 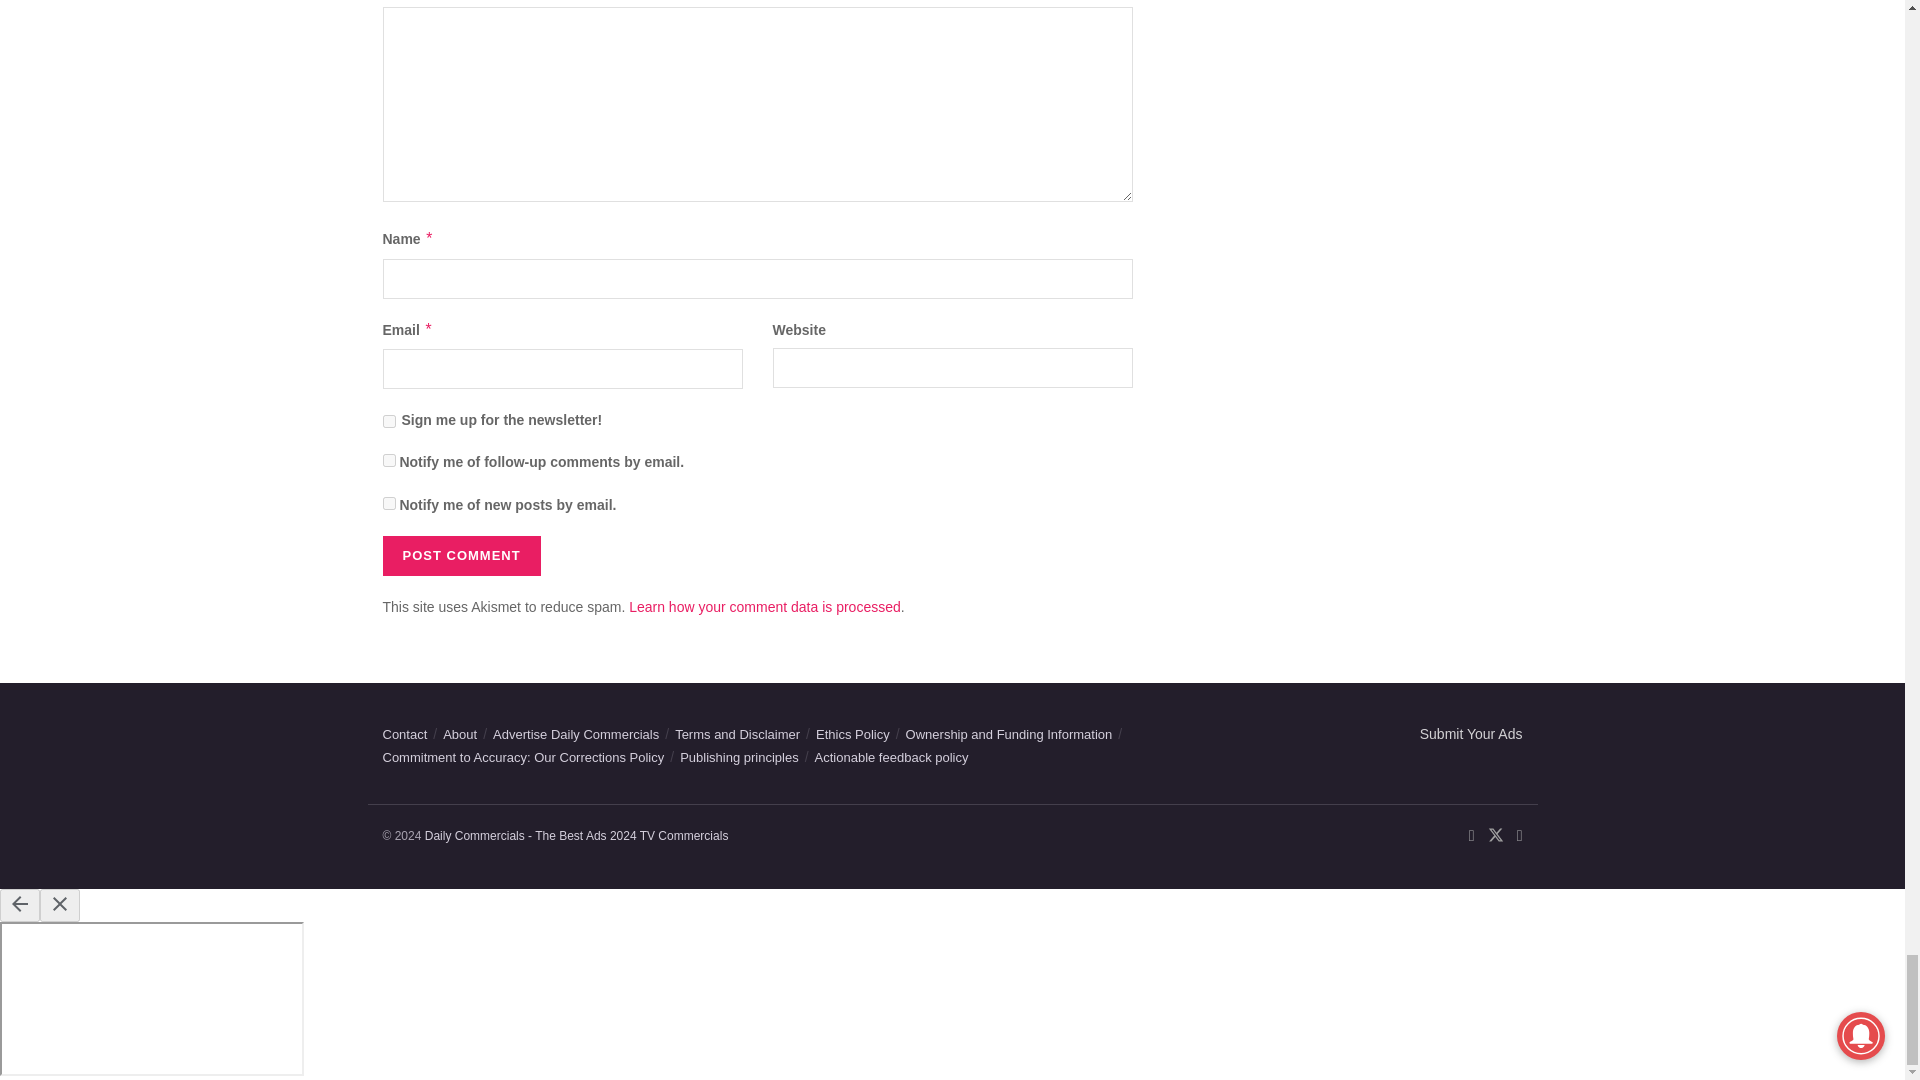 I want to click on subscribe, so click(x=388, y=502).